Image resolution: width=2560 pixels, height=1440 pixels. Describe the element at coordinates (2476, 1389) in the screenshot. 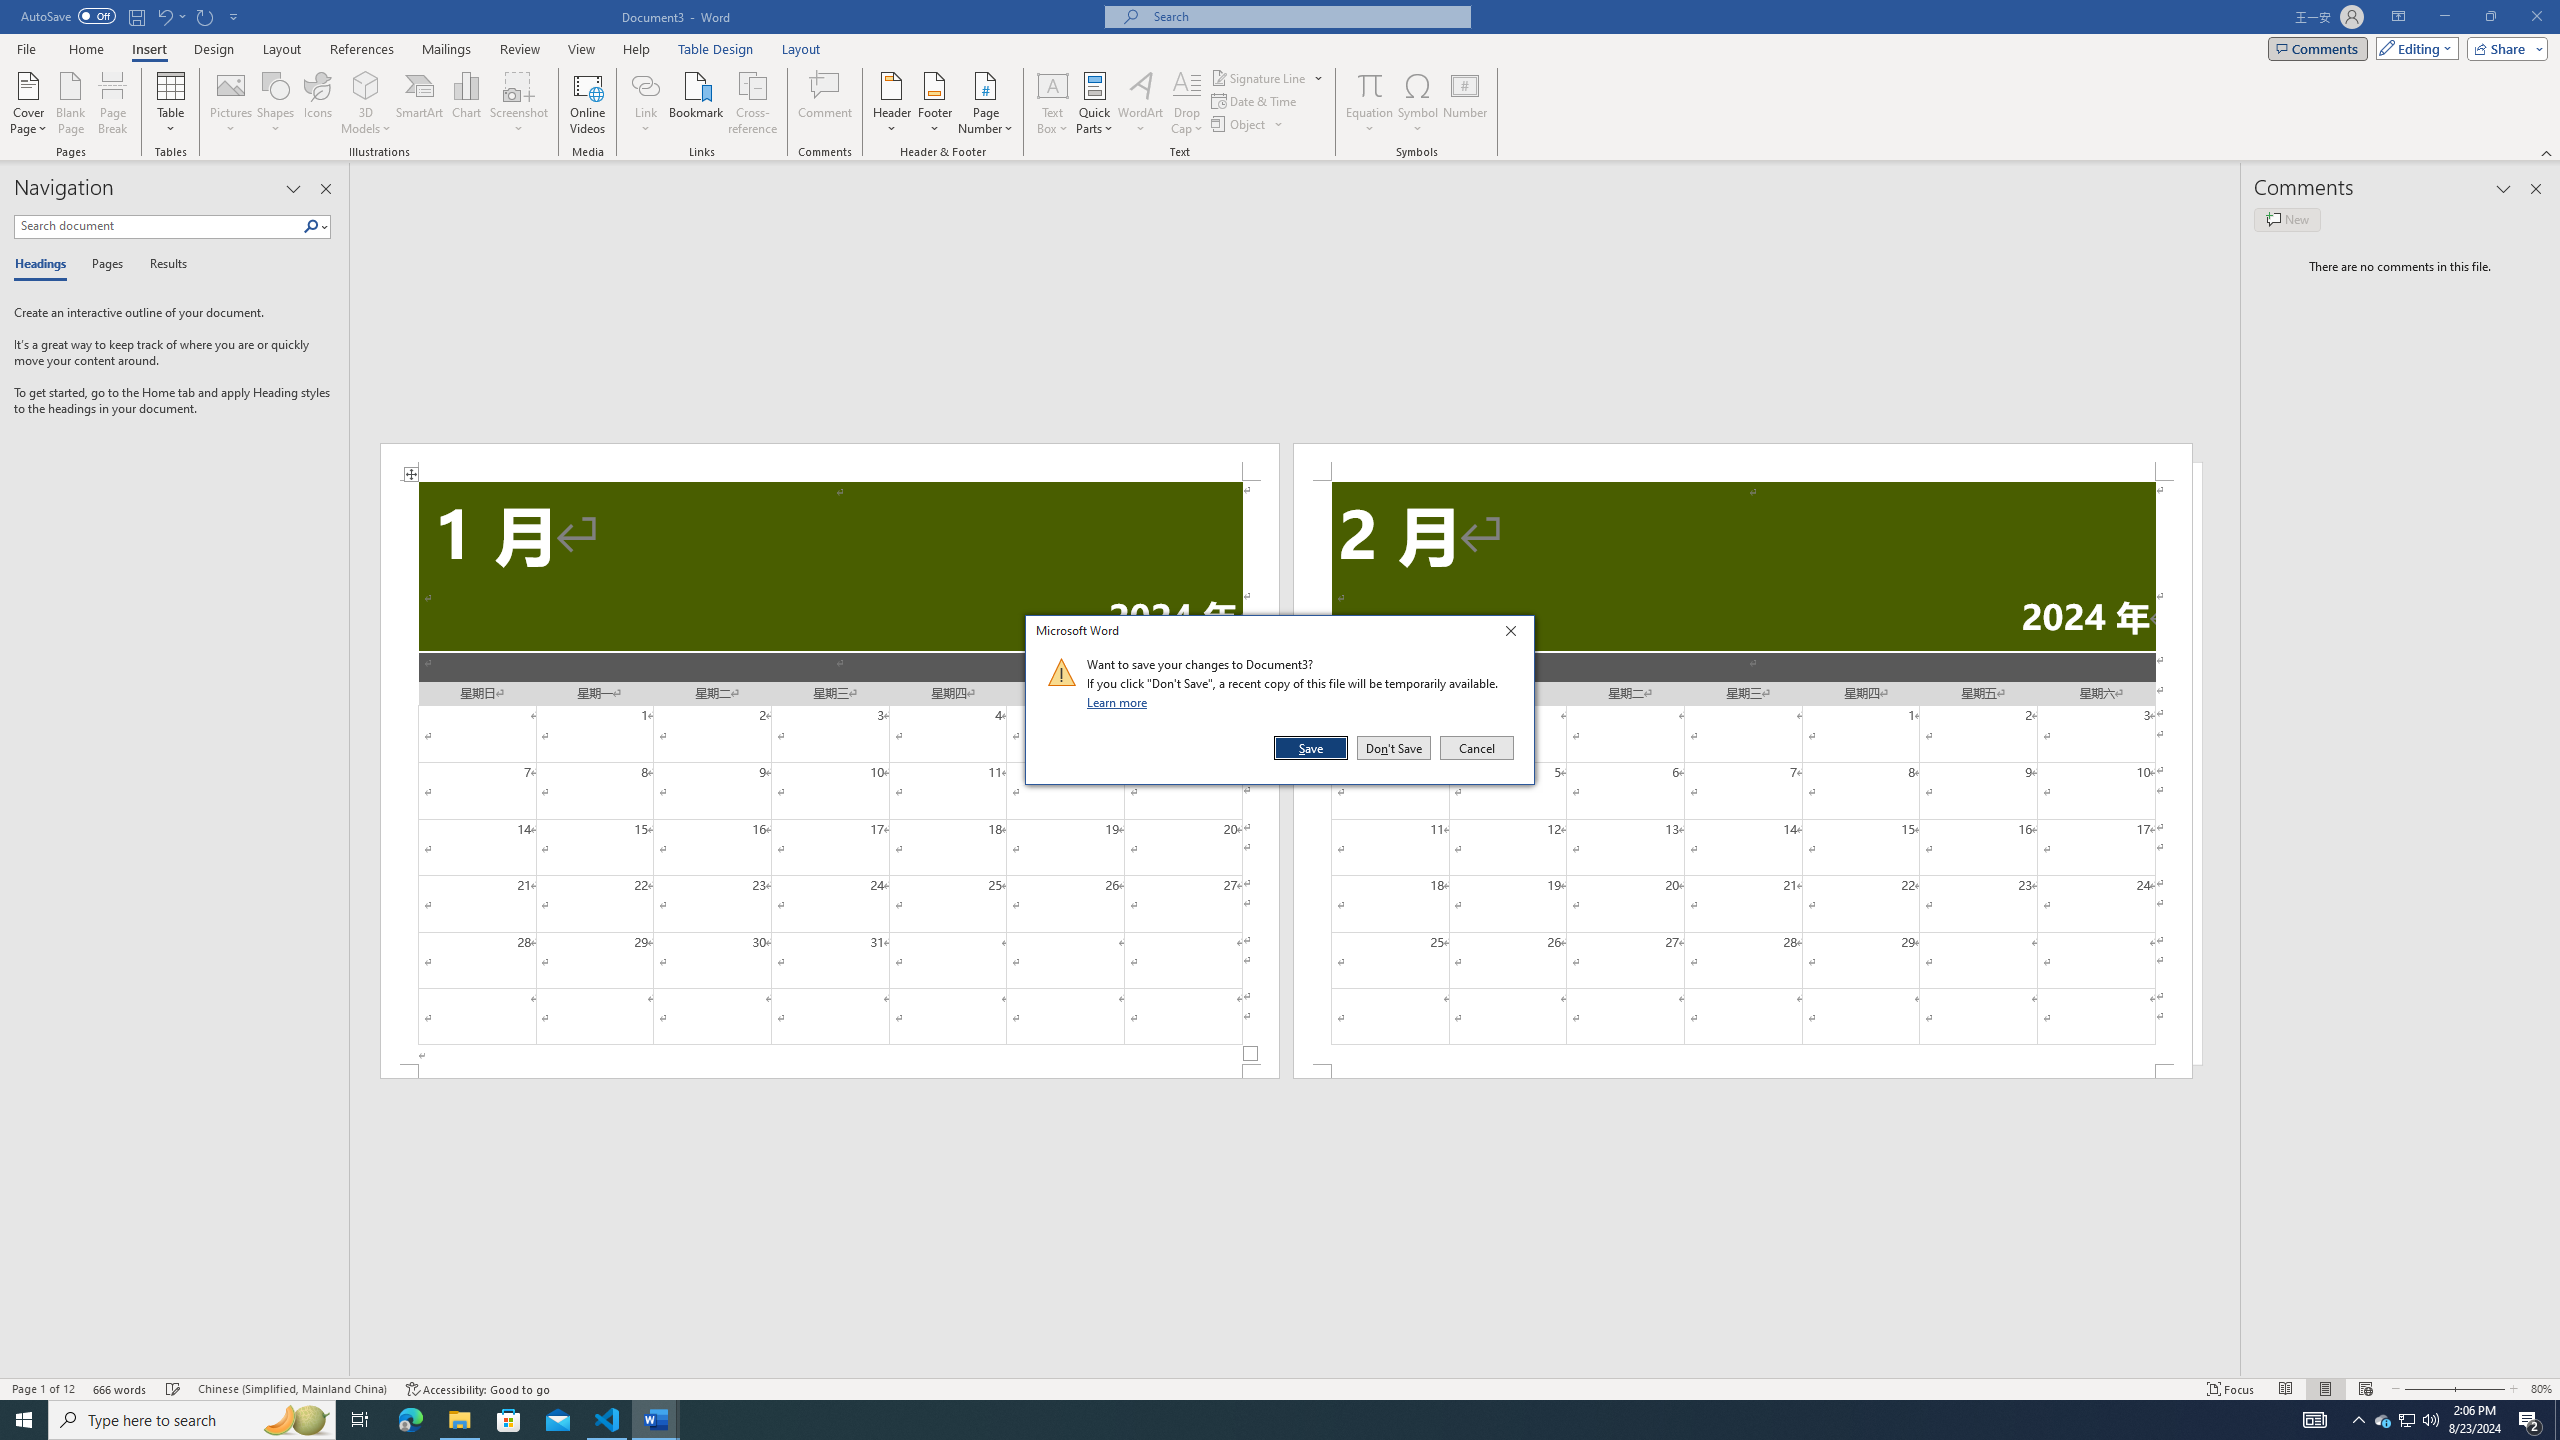

I see `Pages` at that location.